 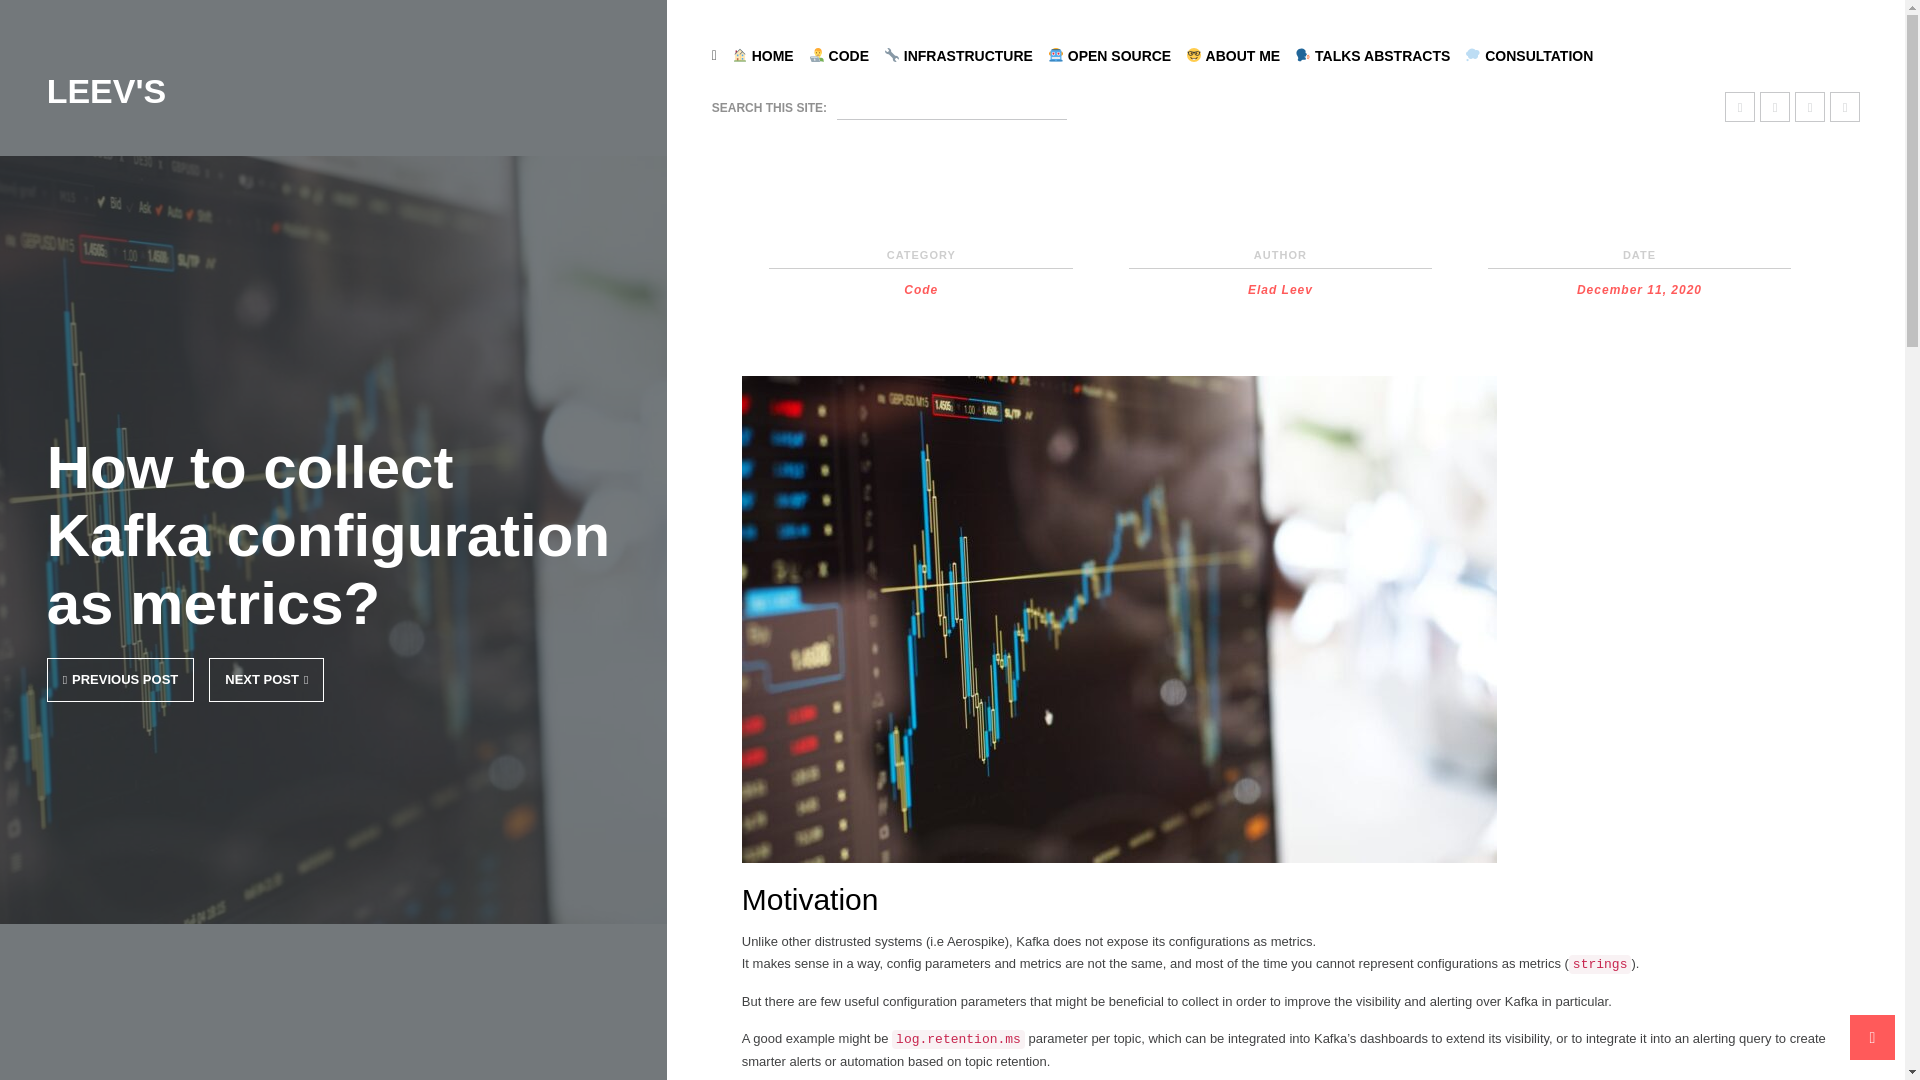 I want to click on View all posts by Elad Leev, so click(x=1280, y=290).